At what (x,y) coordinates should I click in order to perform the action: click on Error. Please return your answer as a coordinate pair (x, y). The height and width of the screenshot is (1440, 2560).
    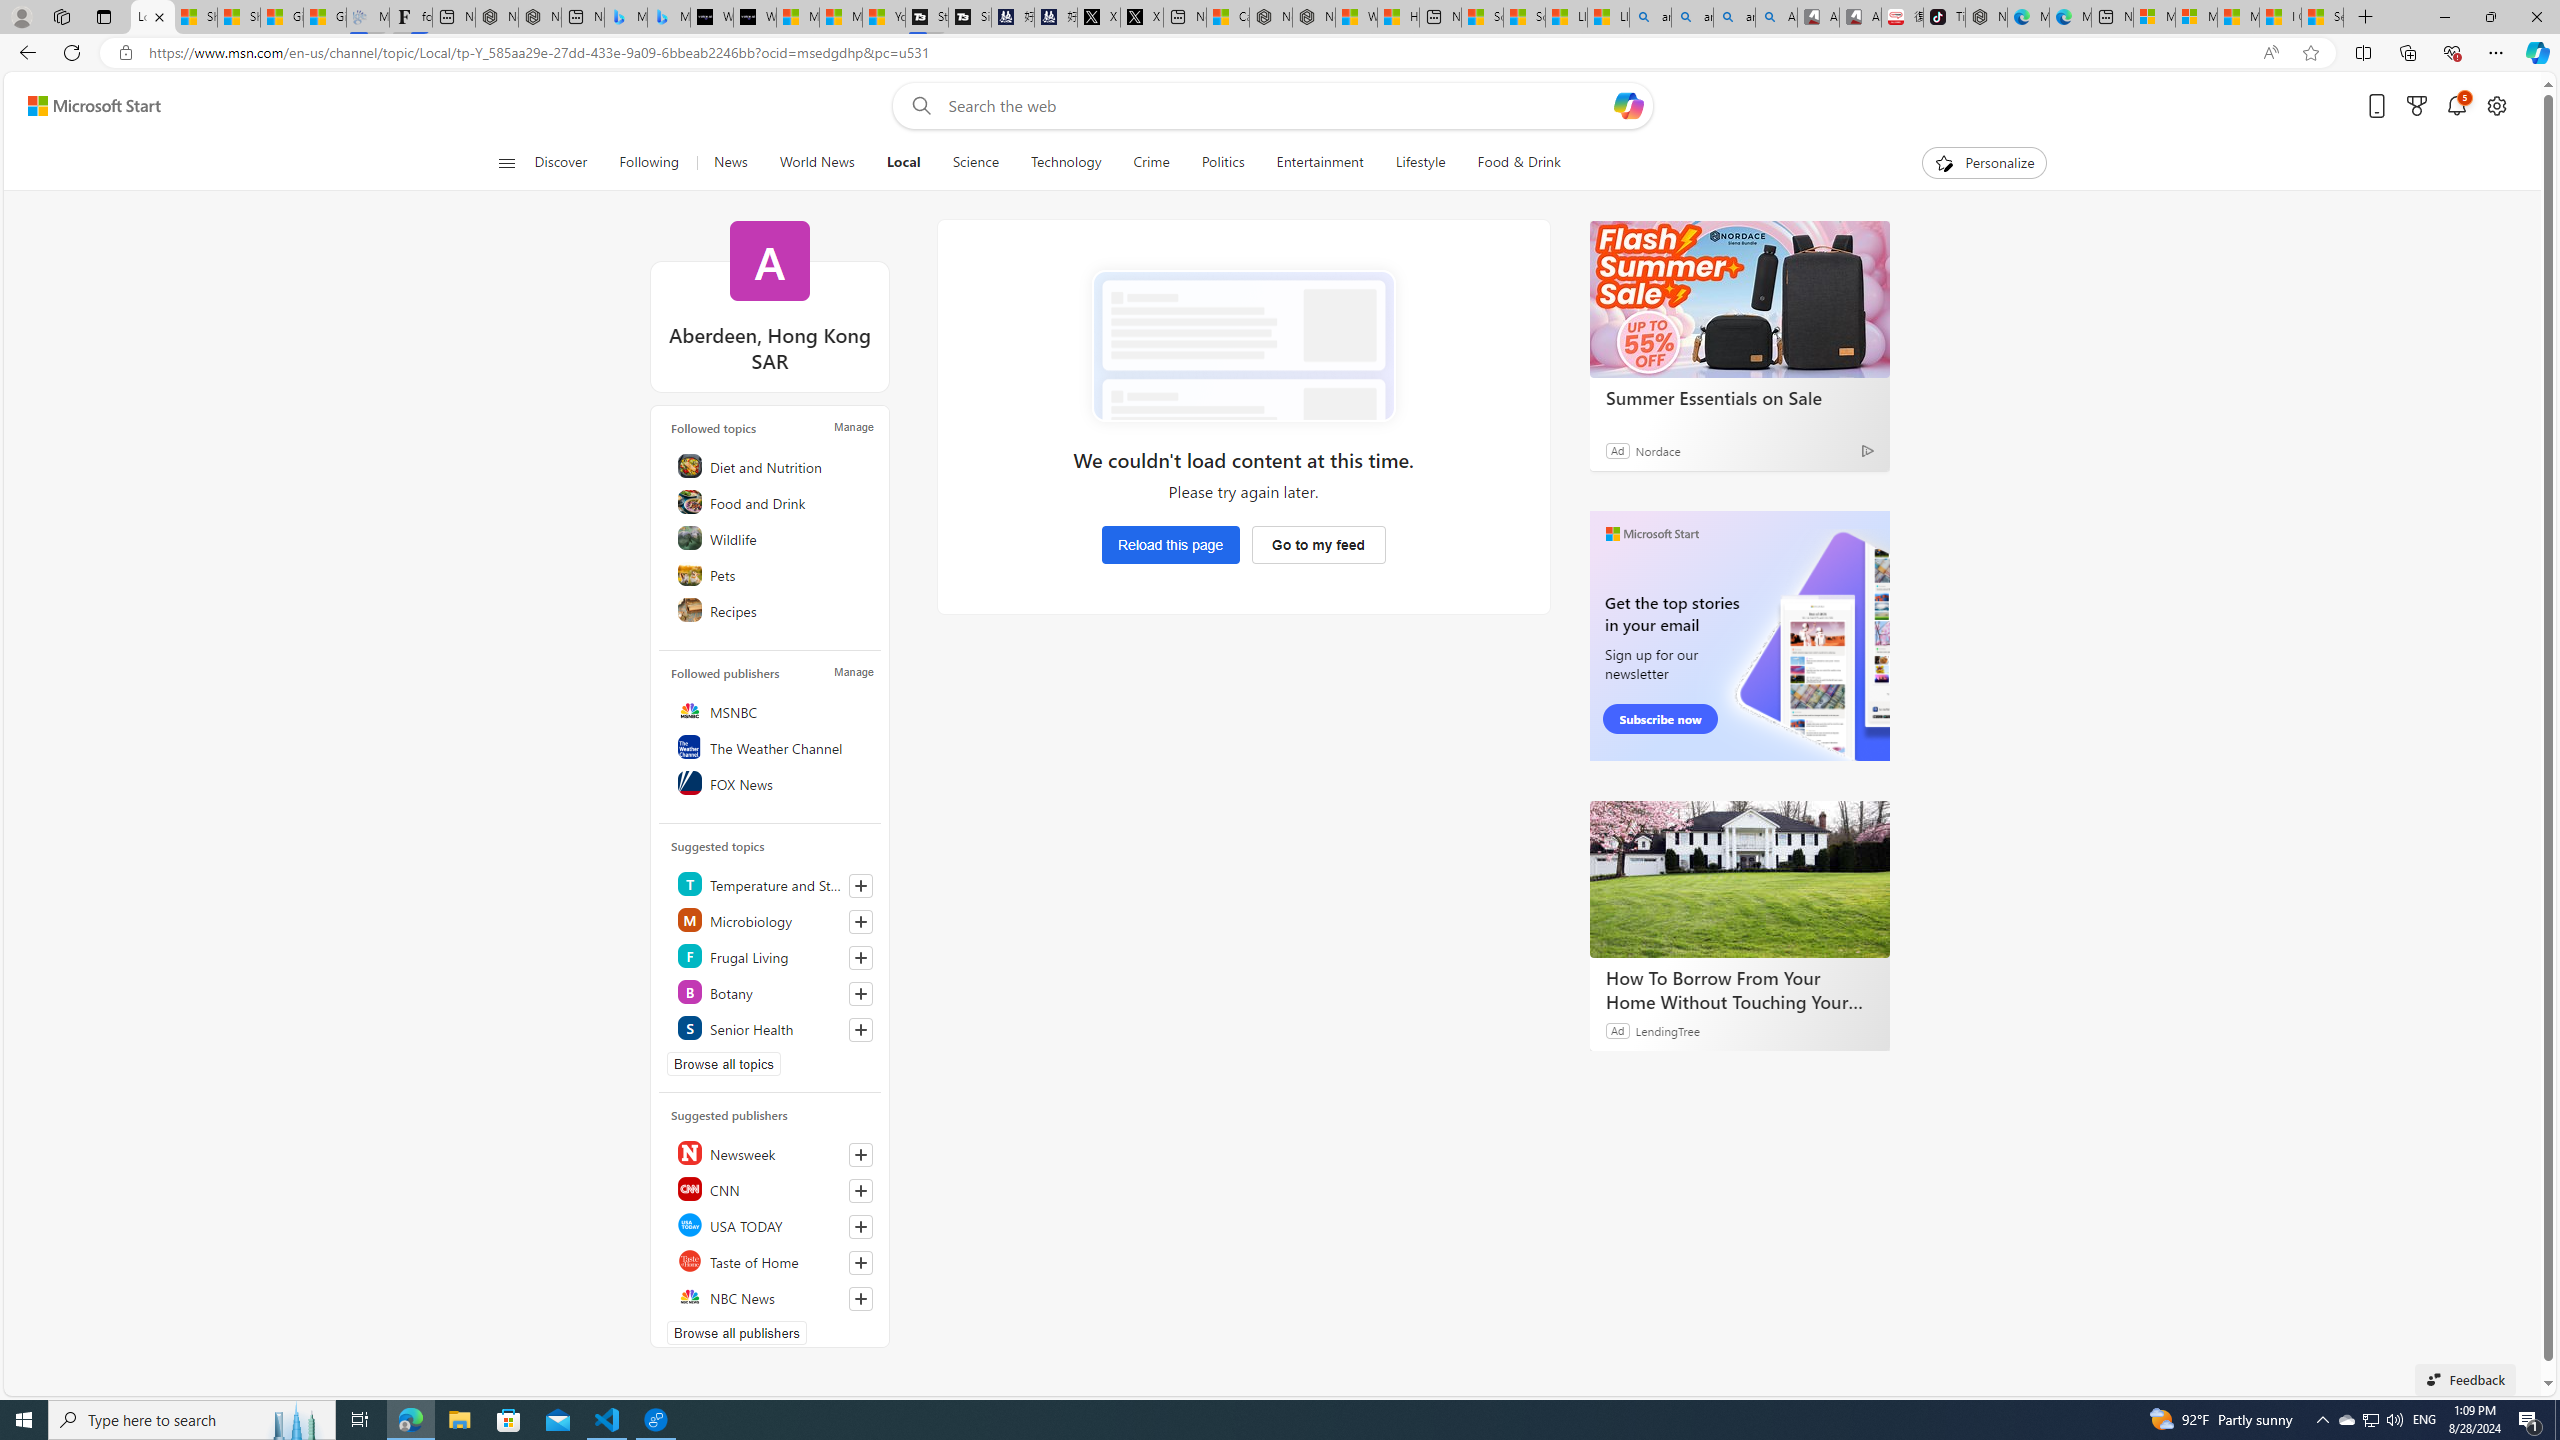
    Looking at the image, I should click on (1242, 346).